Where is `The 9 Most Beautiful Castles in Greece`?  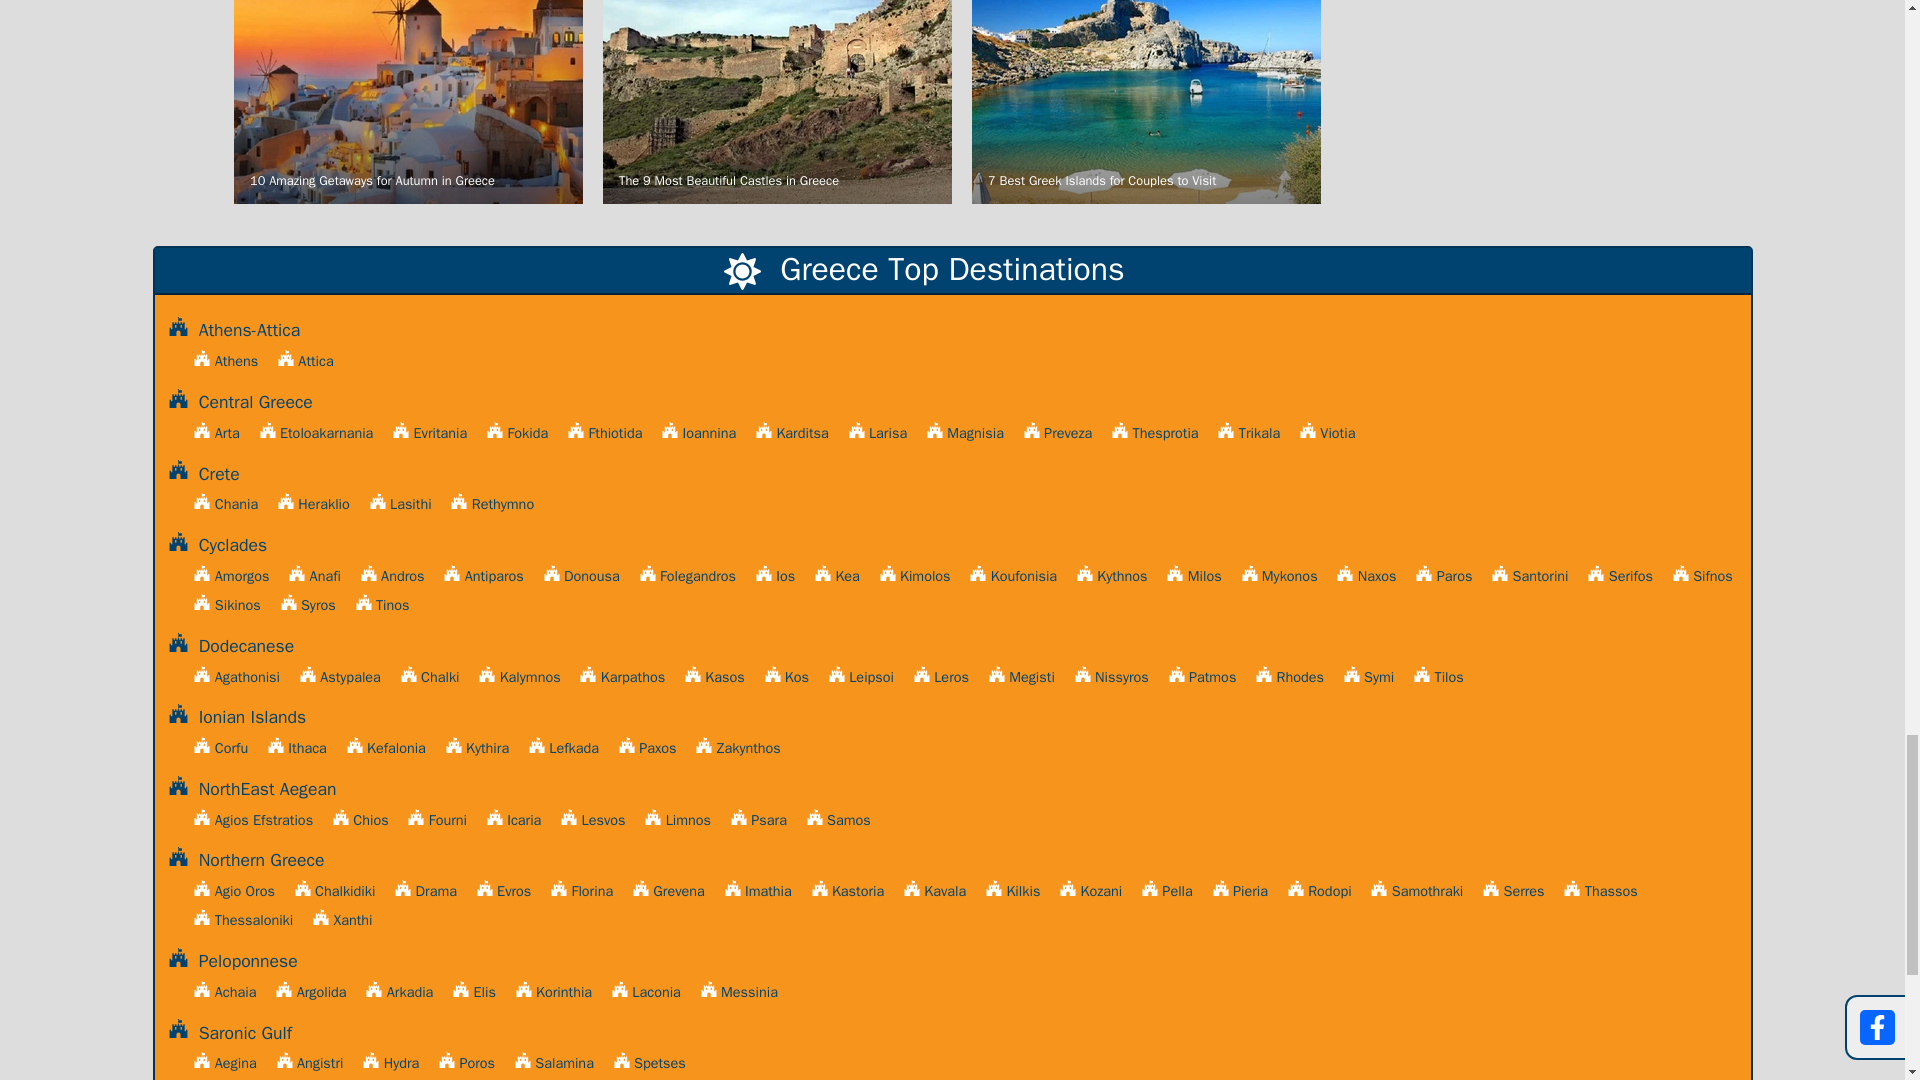 The 9 Most Beautiful Castles in Greece is located at coordinates (777, 106).